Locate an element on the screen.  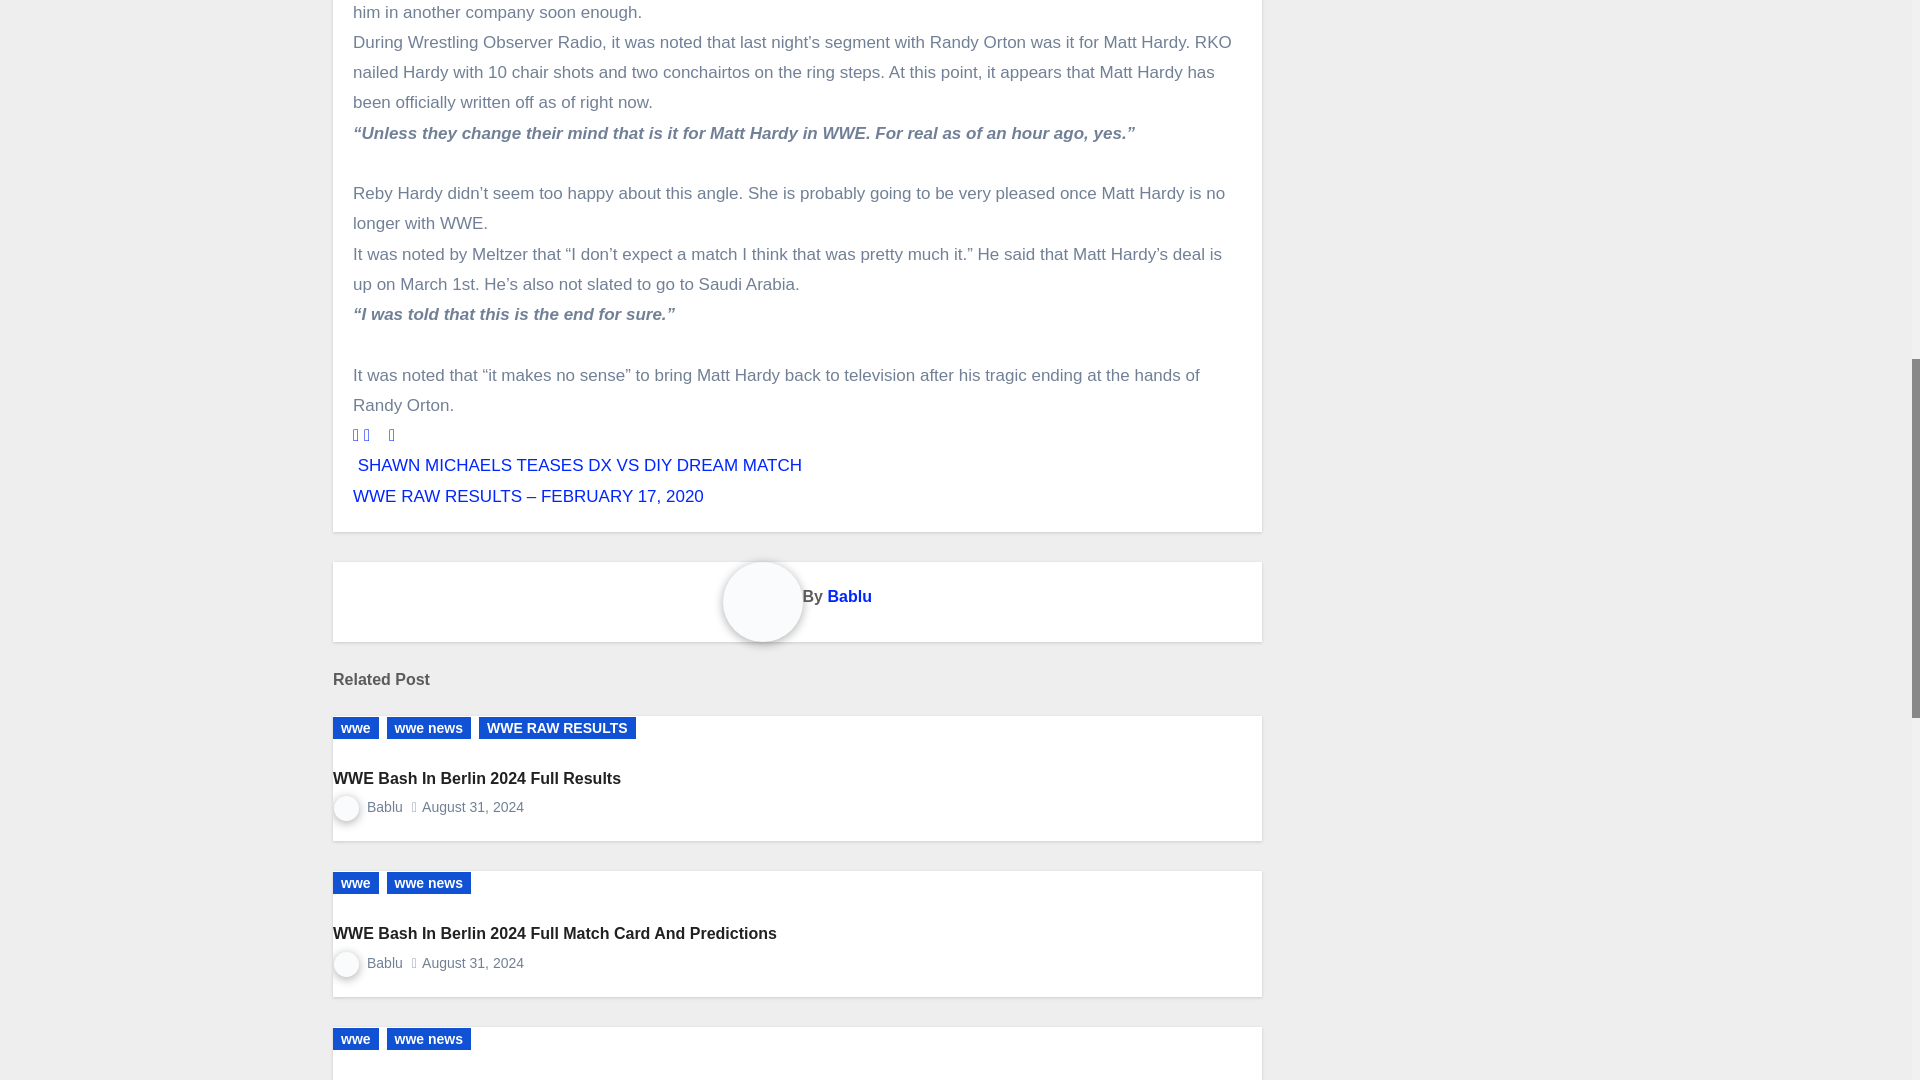
Permalink to: WWE Bash In Berlin 2024 Full Results is located at coordinates (476, 778).